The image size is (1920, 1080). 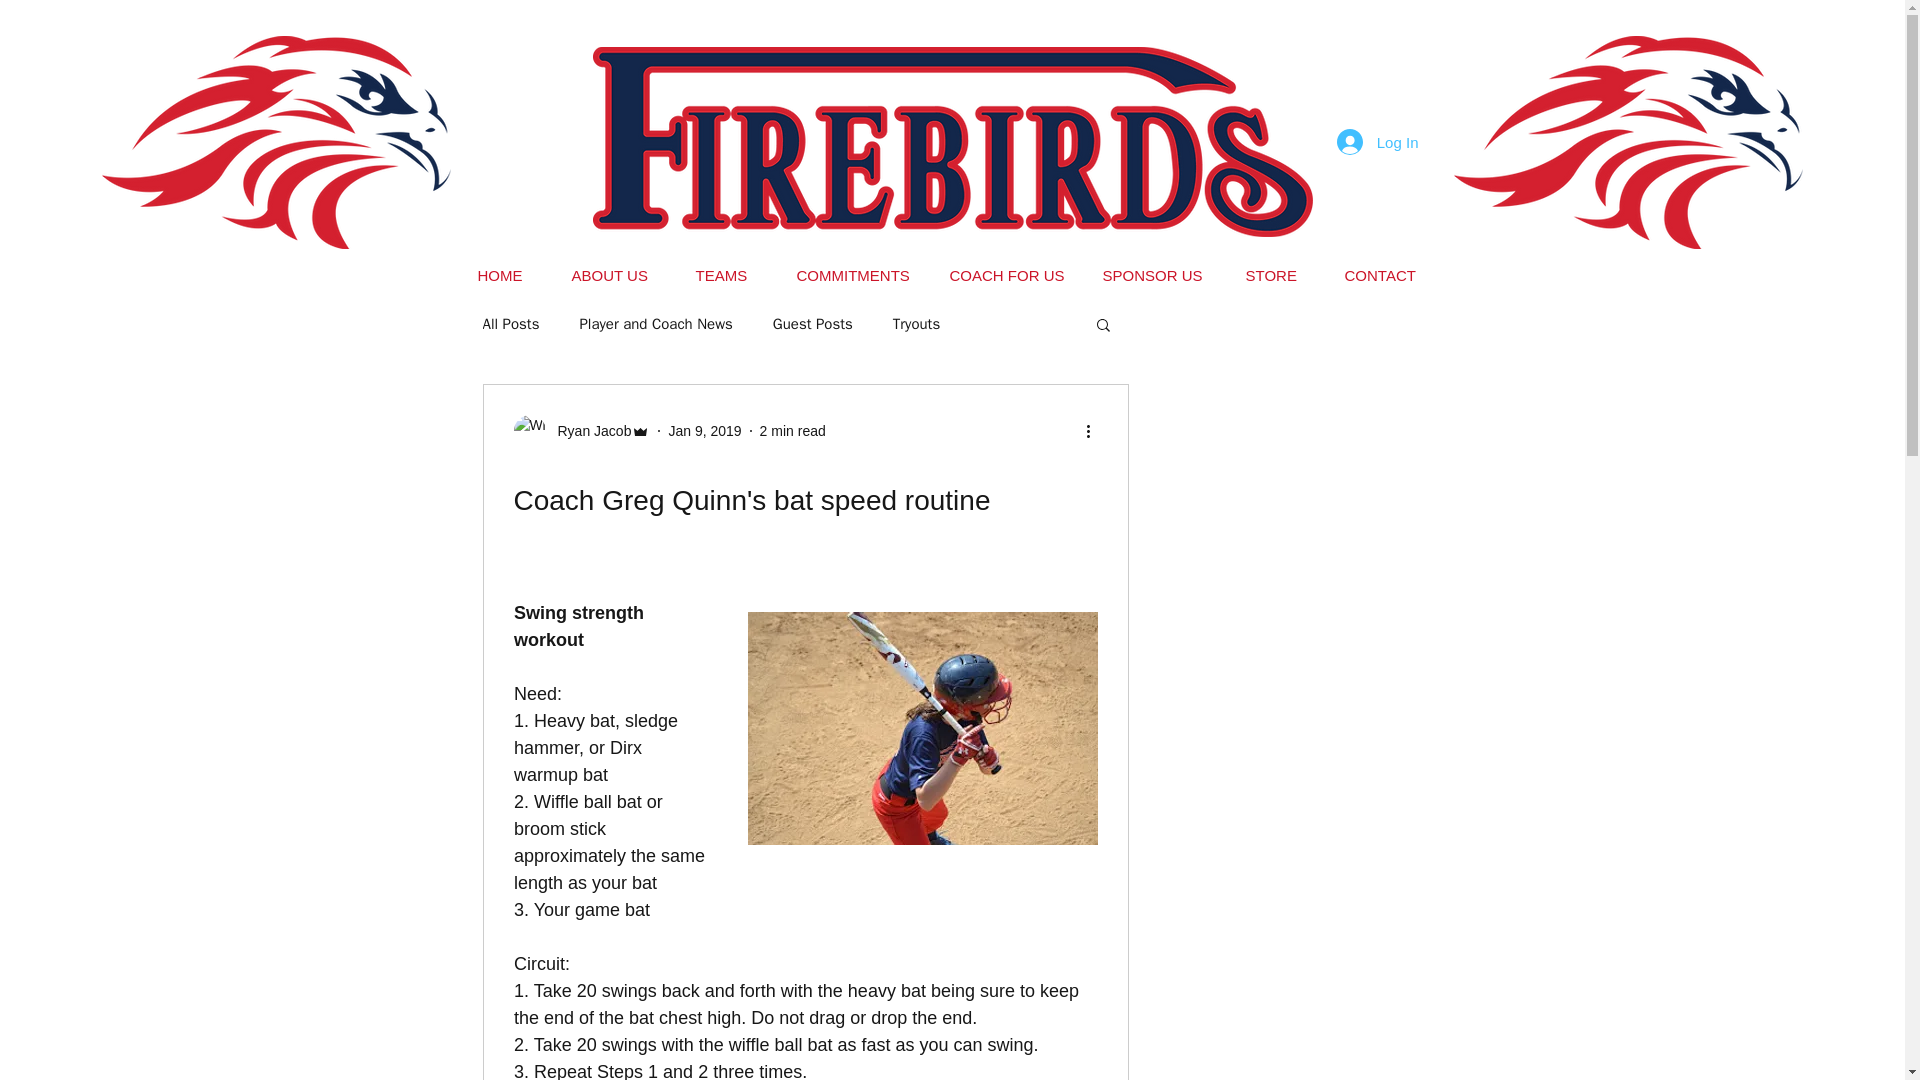 What do you see at coordinates (588, 430) in the screenshot?
I see `Ryan Jacob` at bounding box center [588, 430].